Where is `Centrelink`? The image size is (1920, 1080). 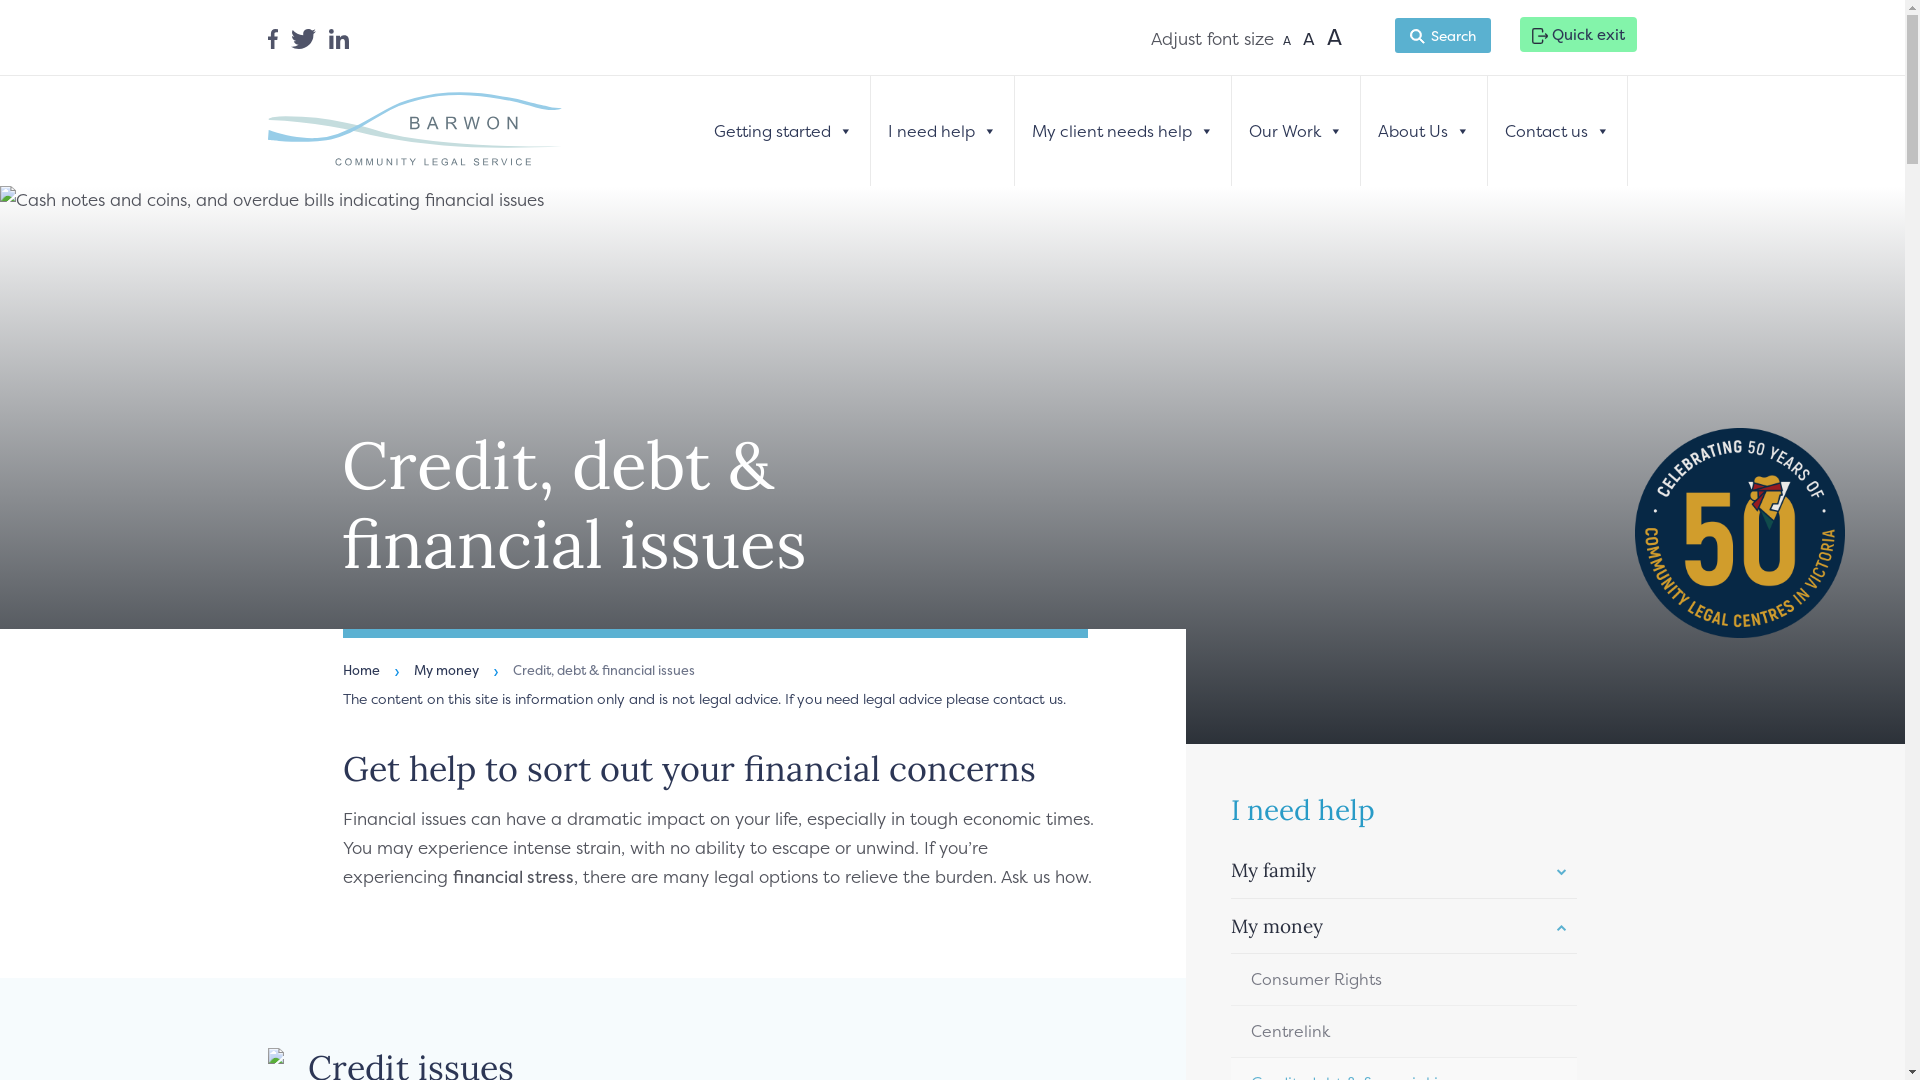
Centrelink is located at coordinates (1404, 1032).